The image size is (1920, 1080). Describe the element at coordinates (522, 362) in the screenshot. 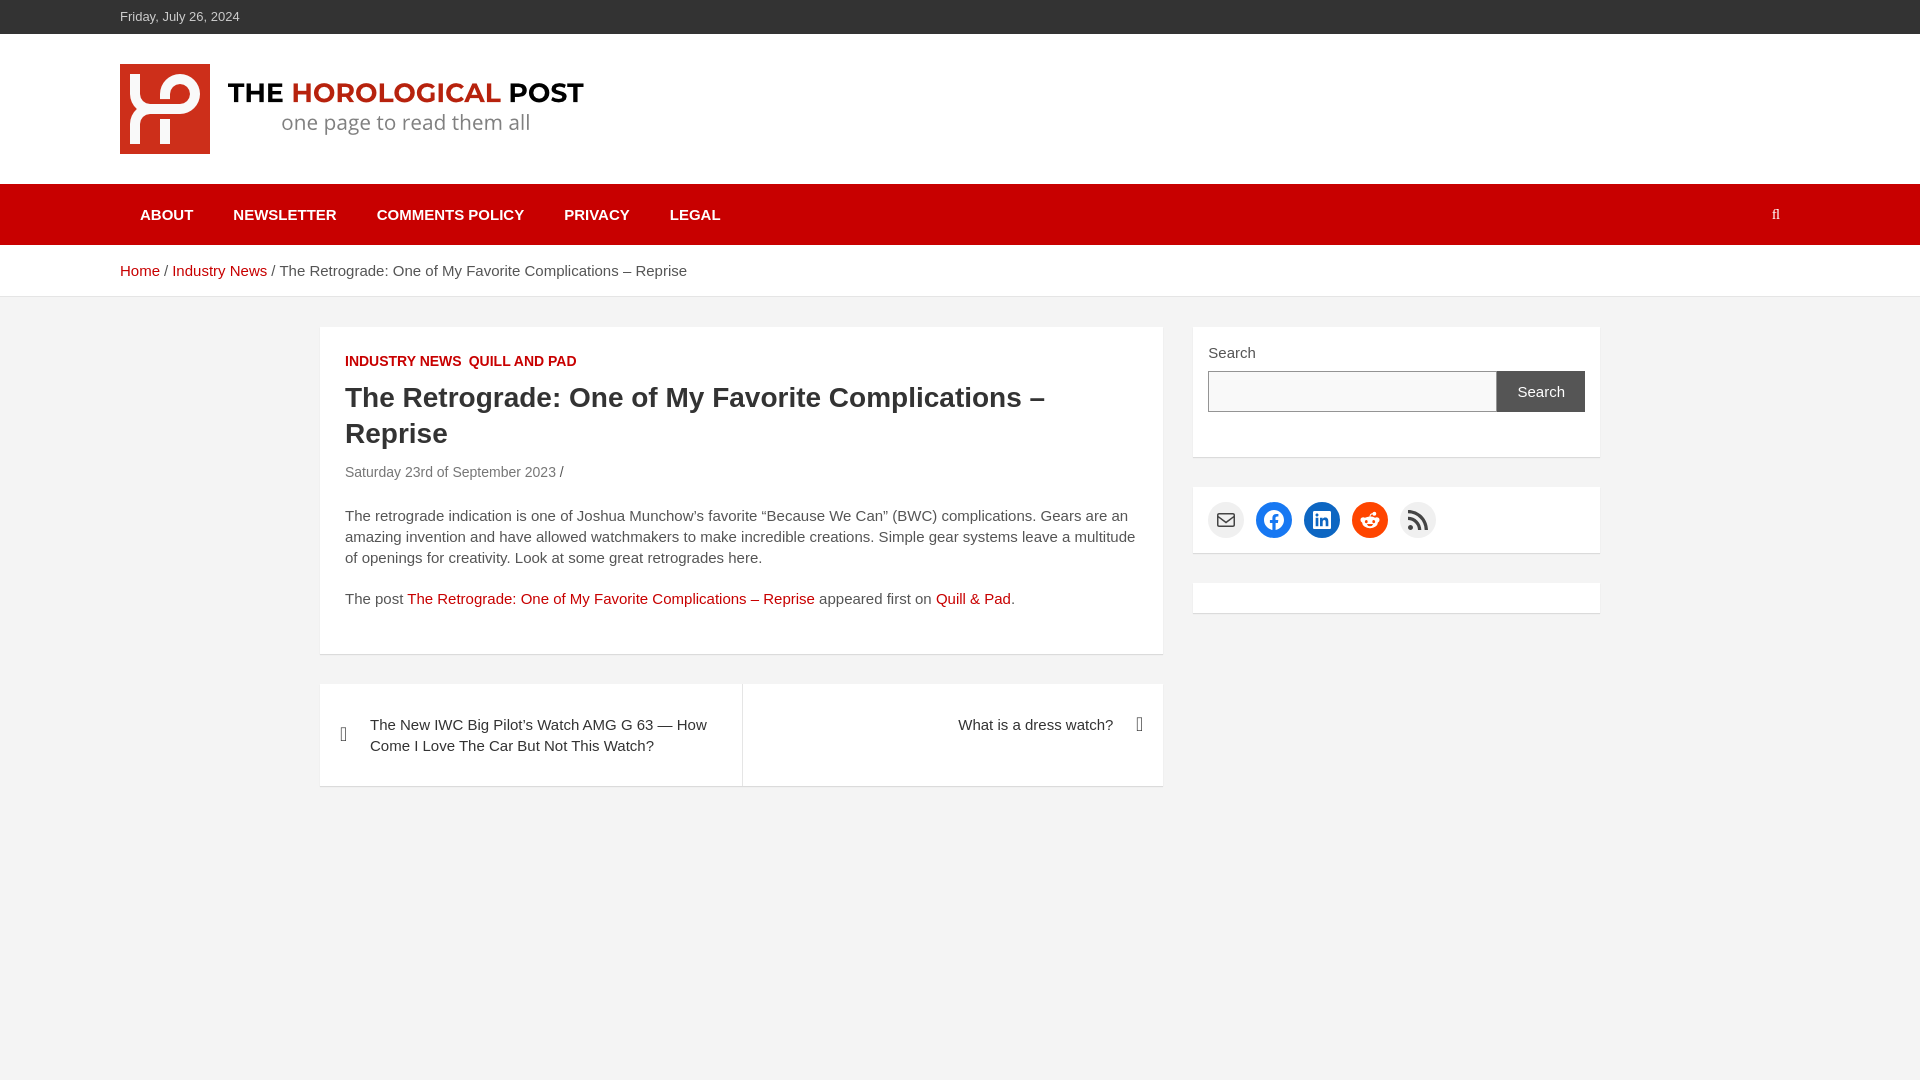

I see `QUILL AND PAD` at that location.